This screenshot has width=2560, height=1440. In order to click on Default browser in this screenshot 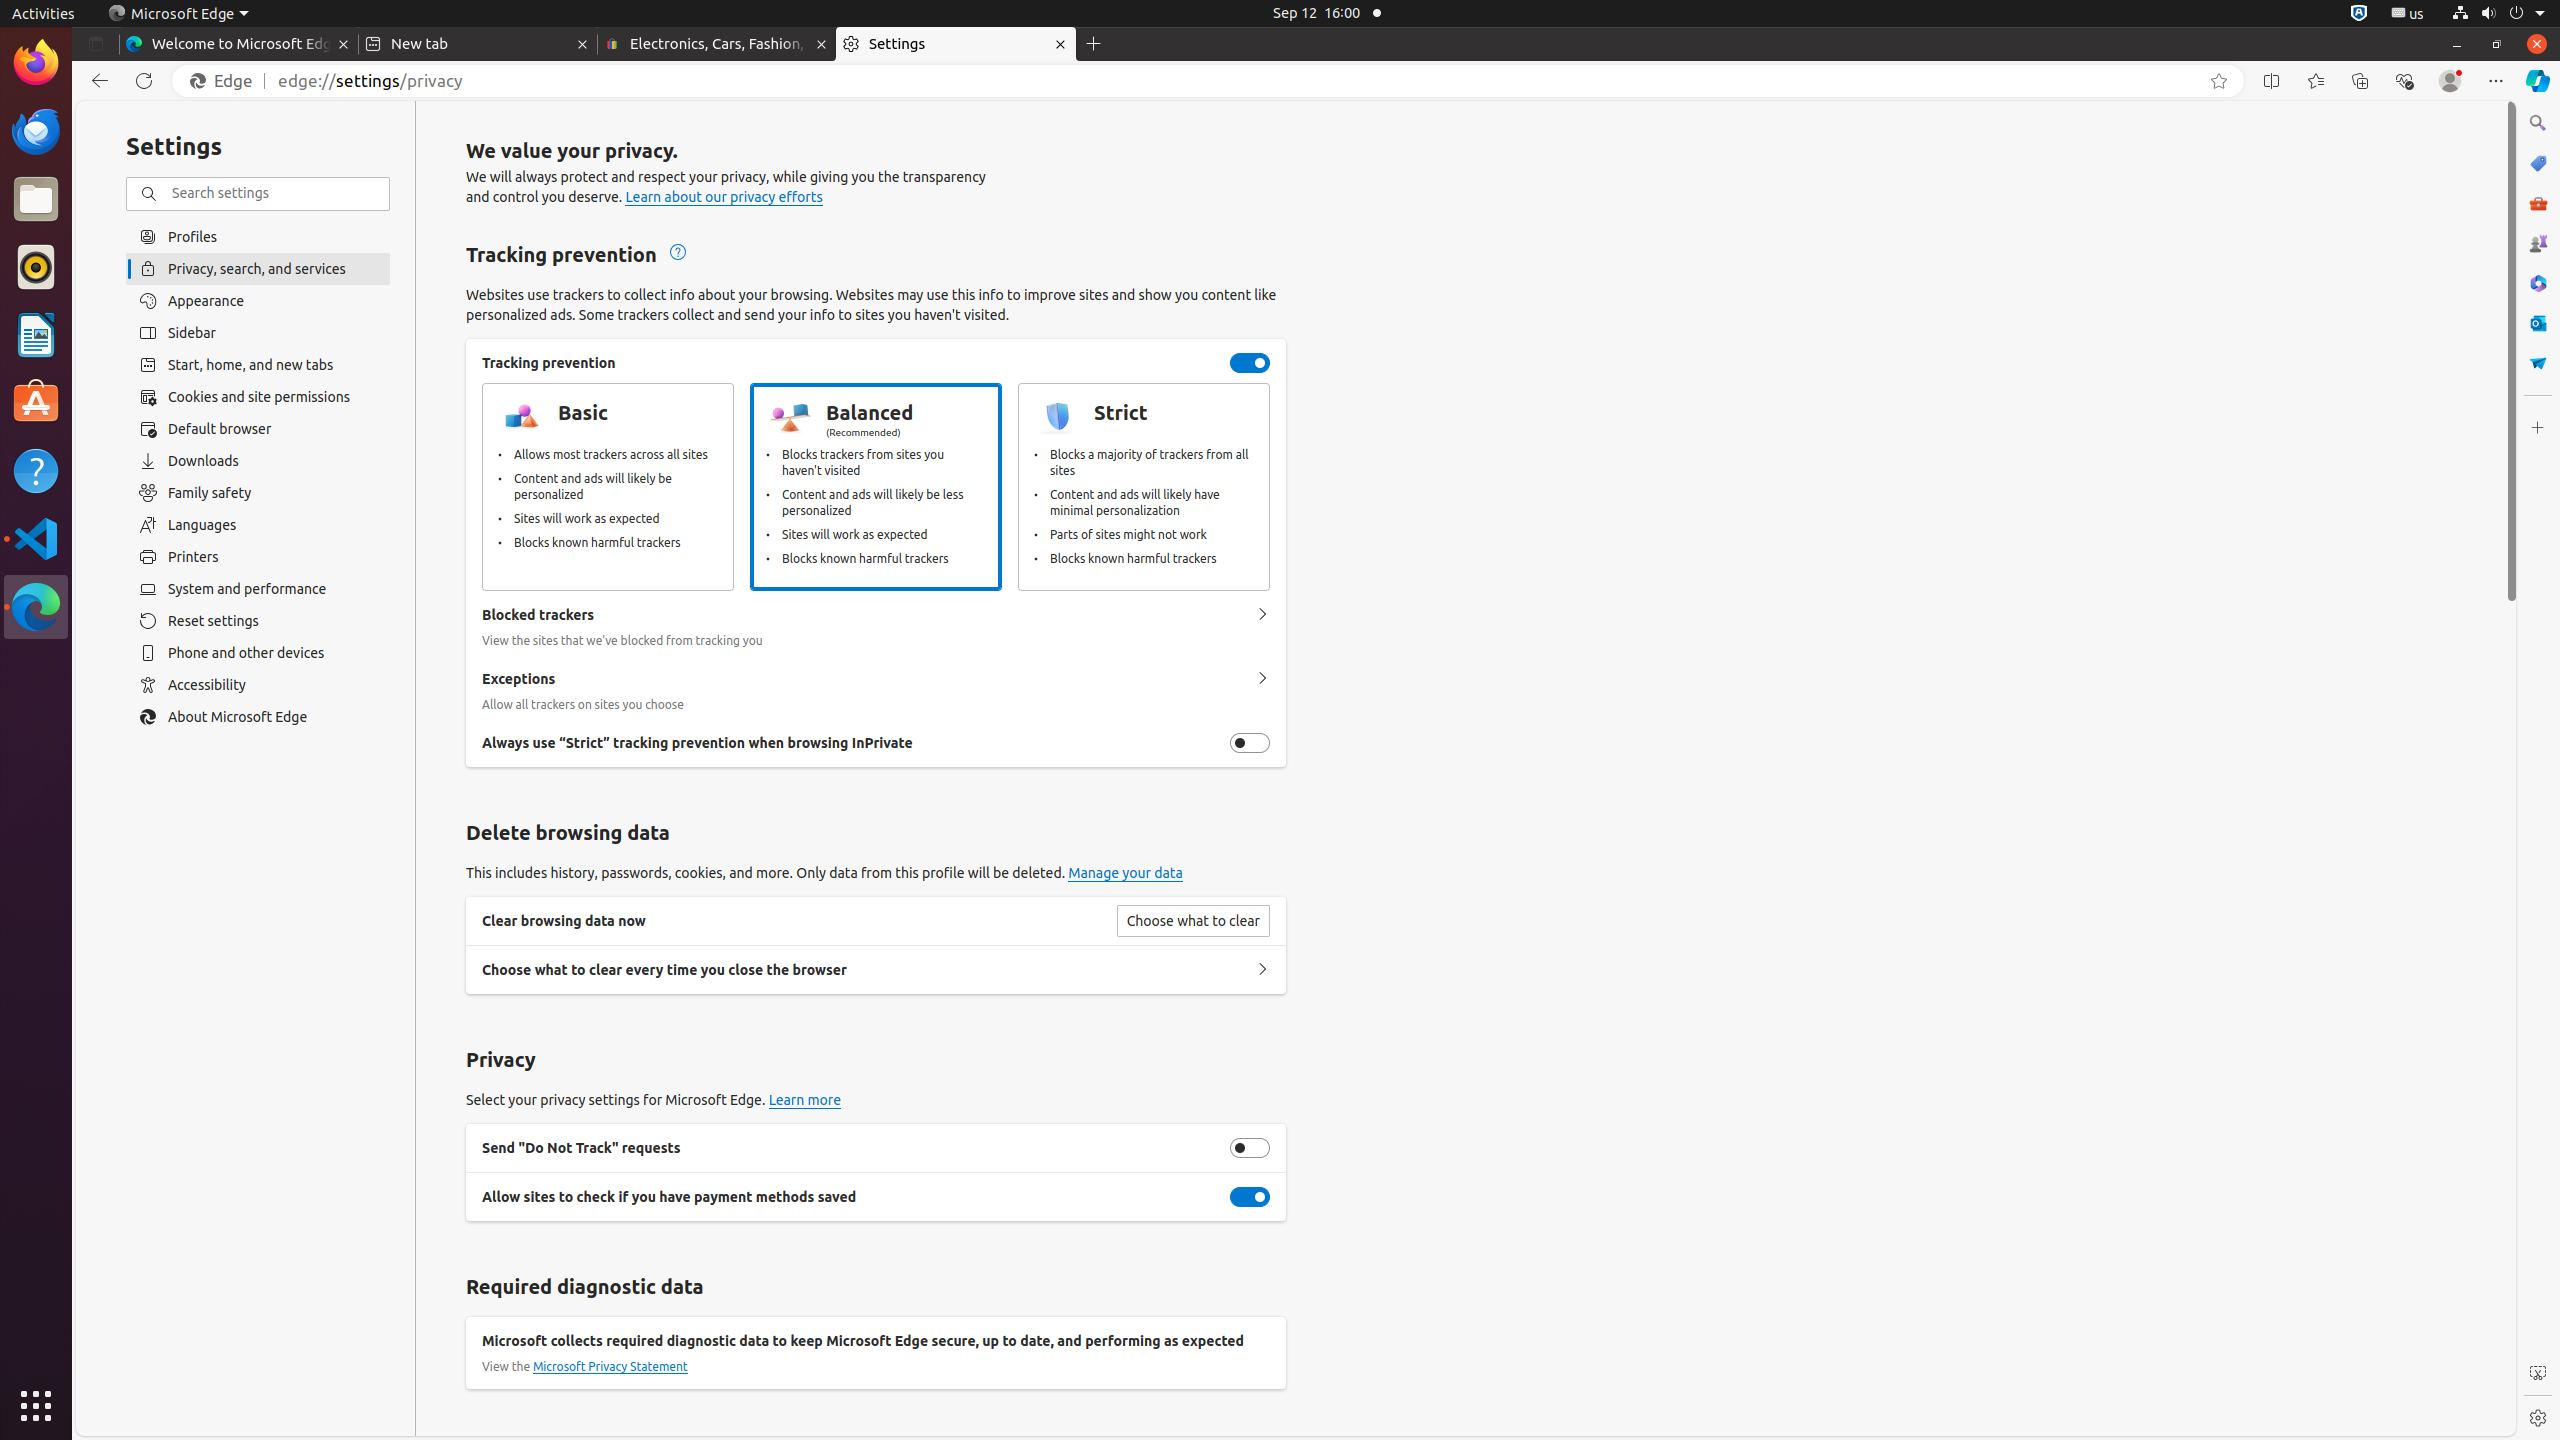, I will do `click(258, 429)`.